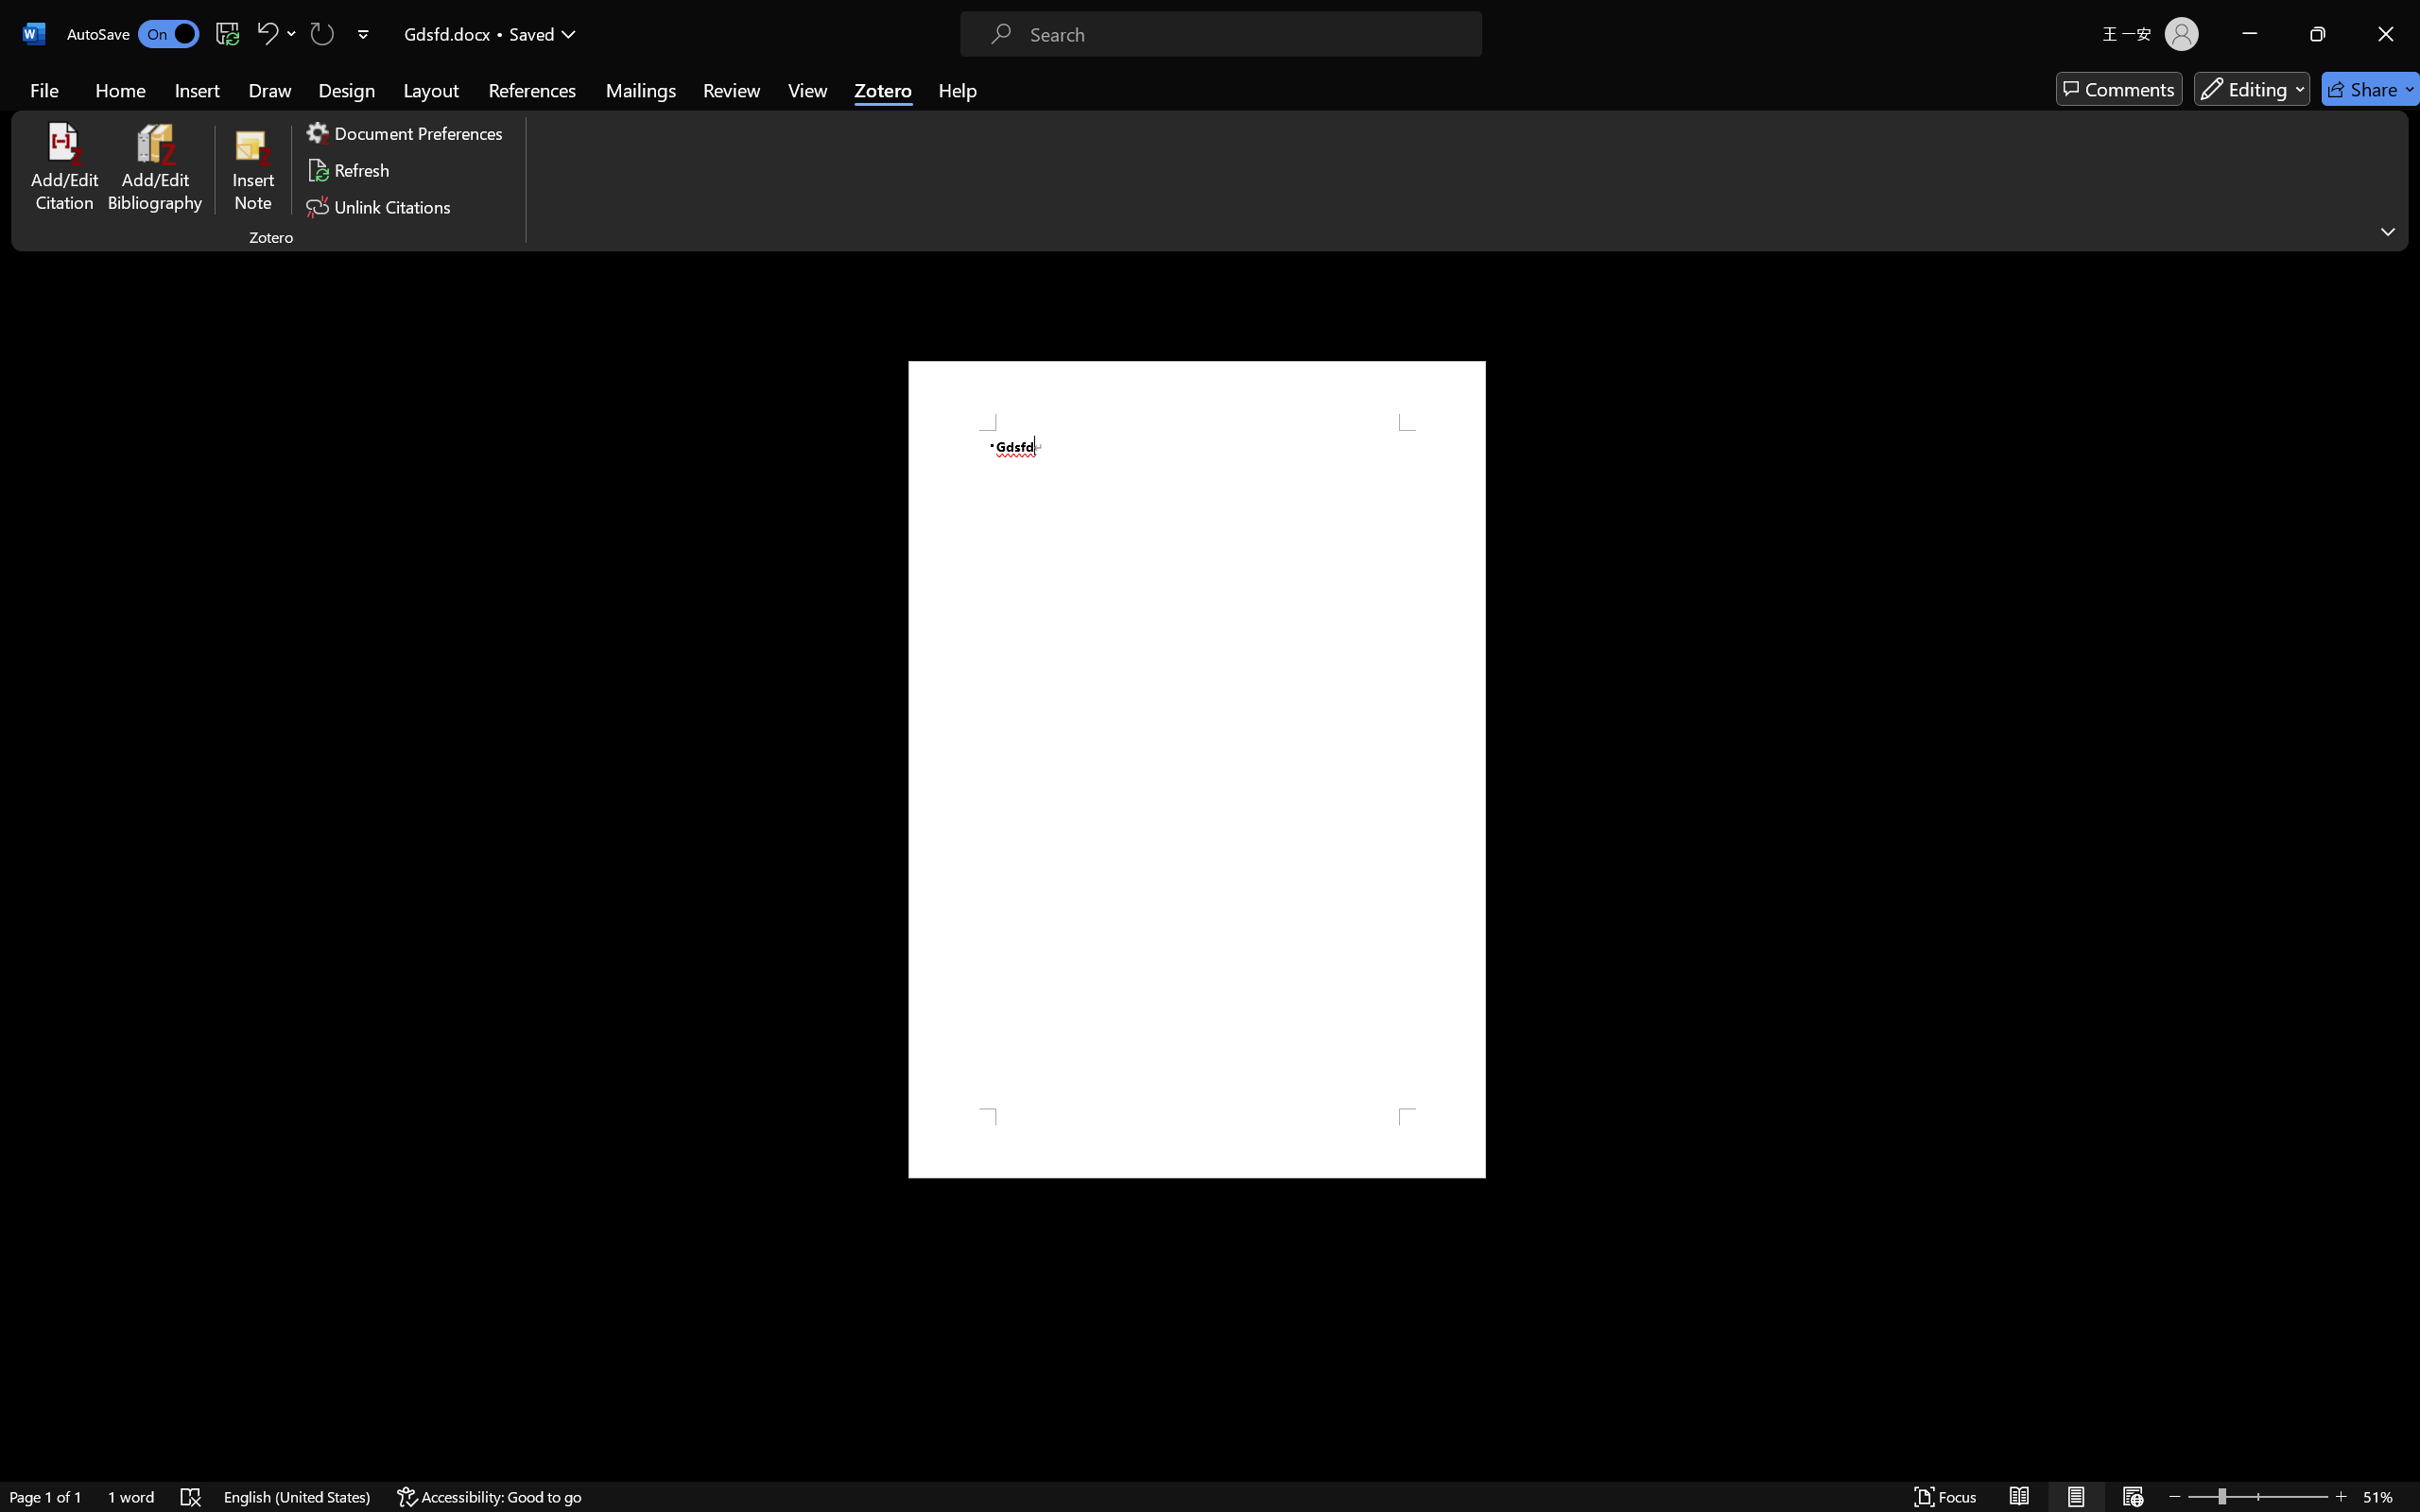  I want to click on Page 1 content, so click(1197, 769).